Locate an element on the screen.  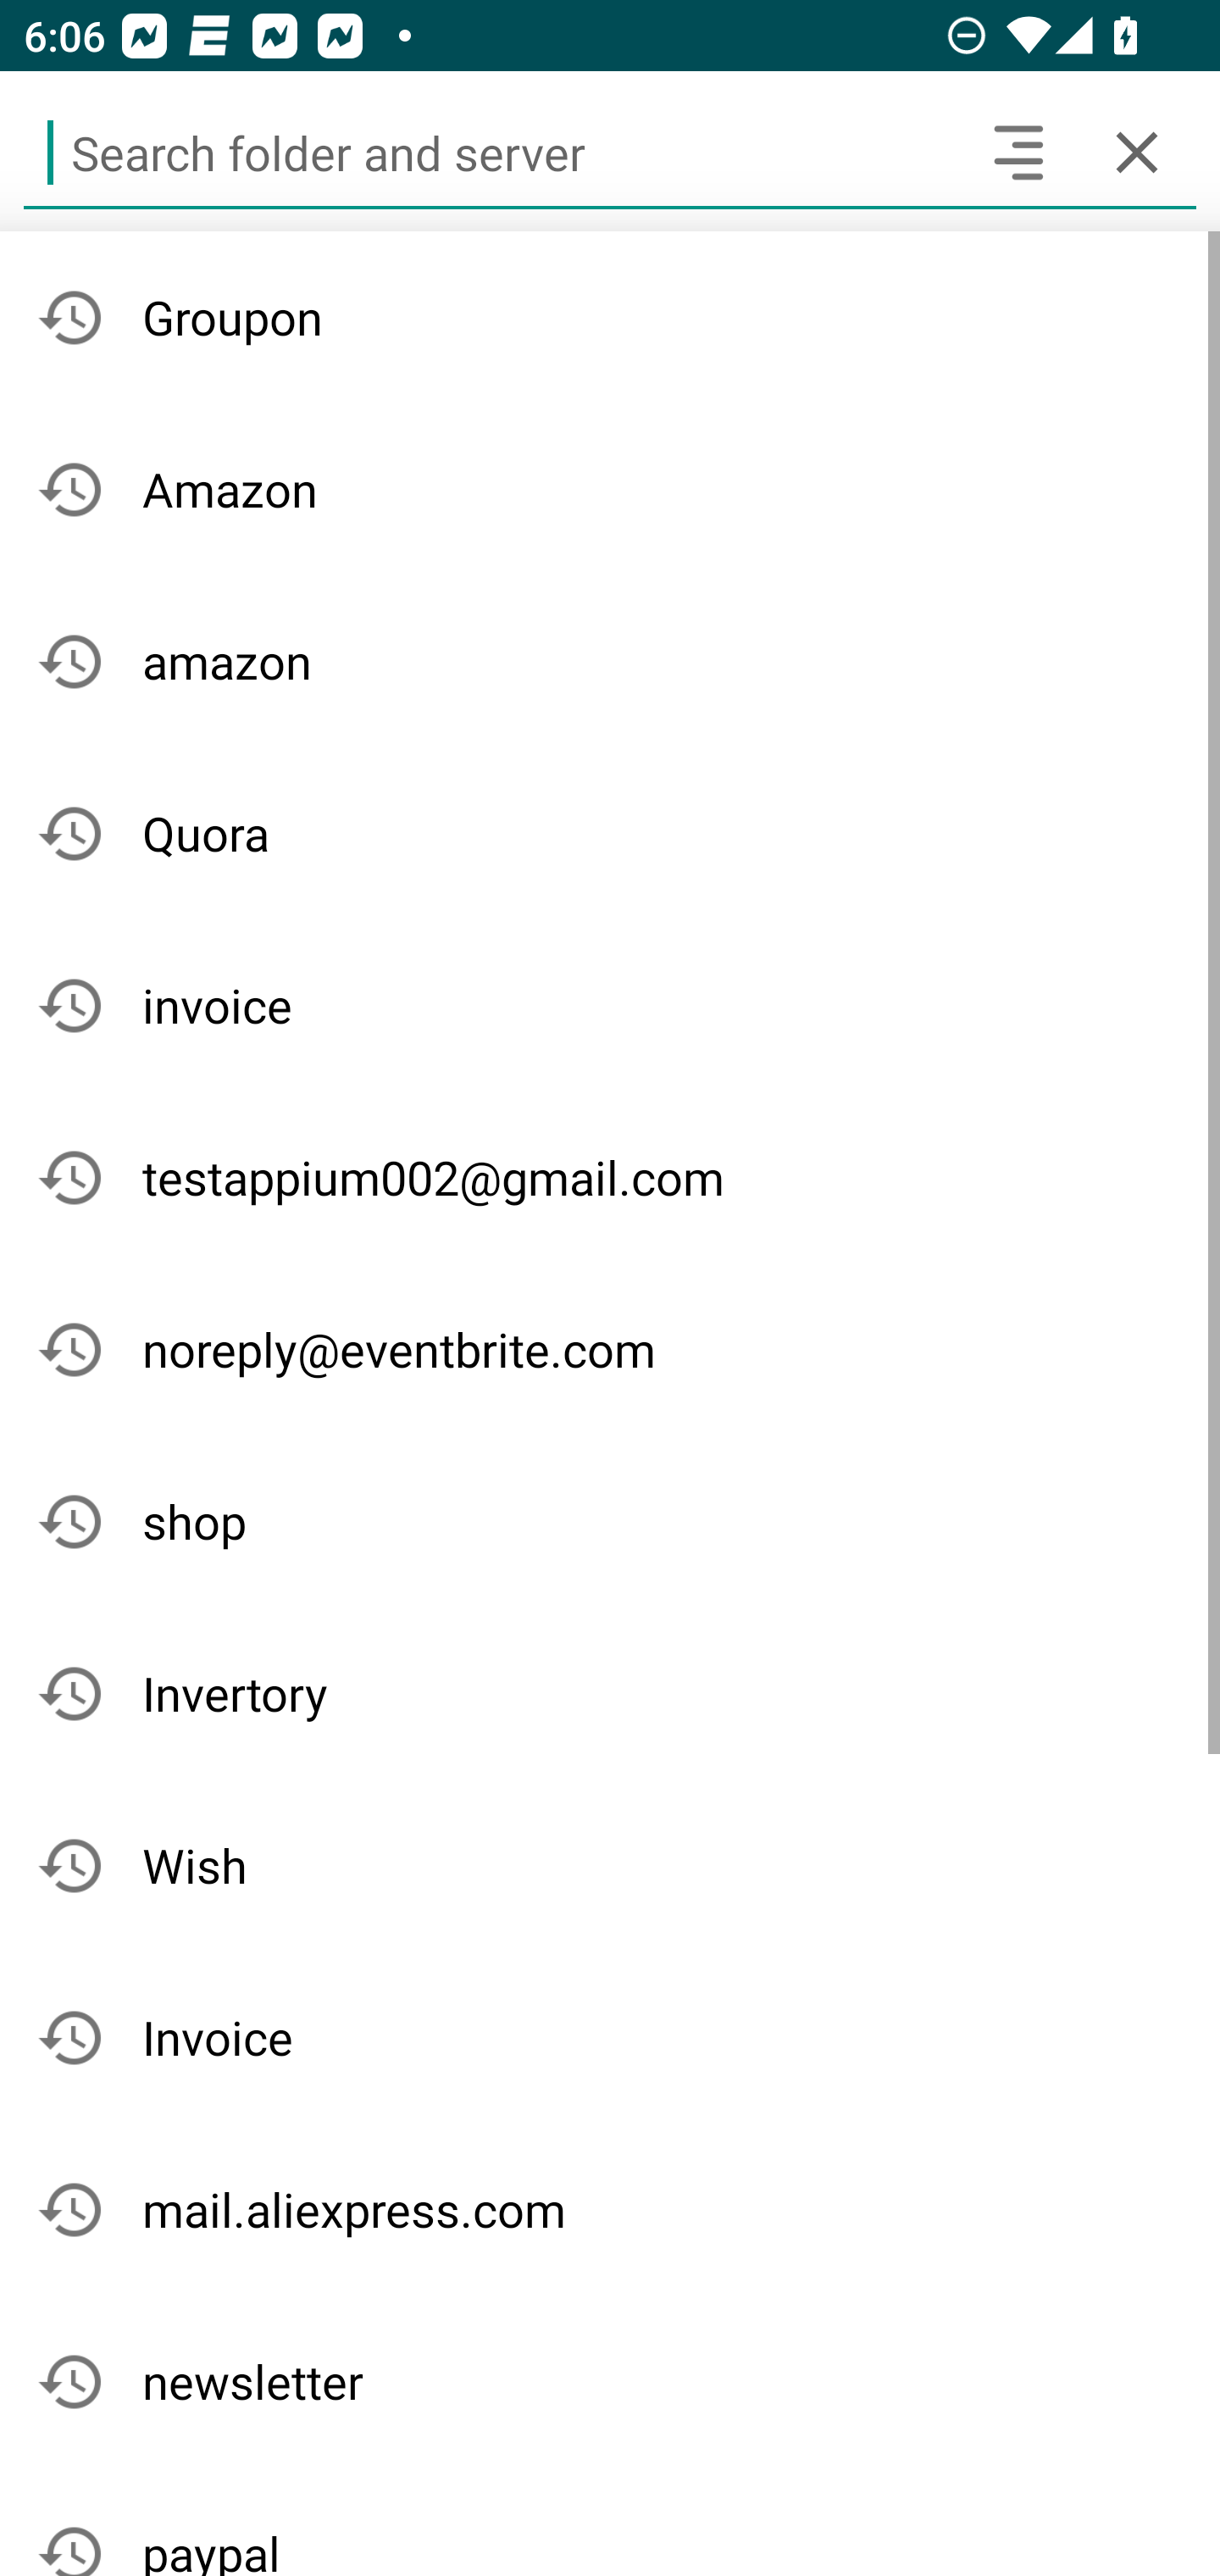
Cancel is located at coordinates (1137, 152).